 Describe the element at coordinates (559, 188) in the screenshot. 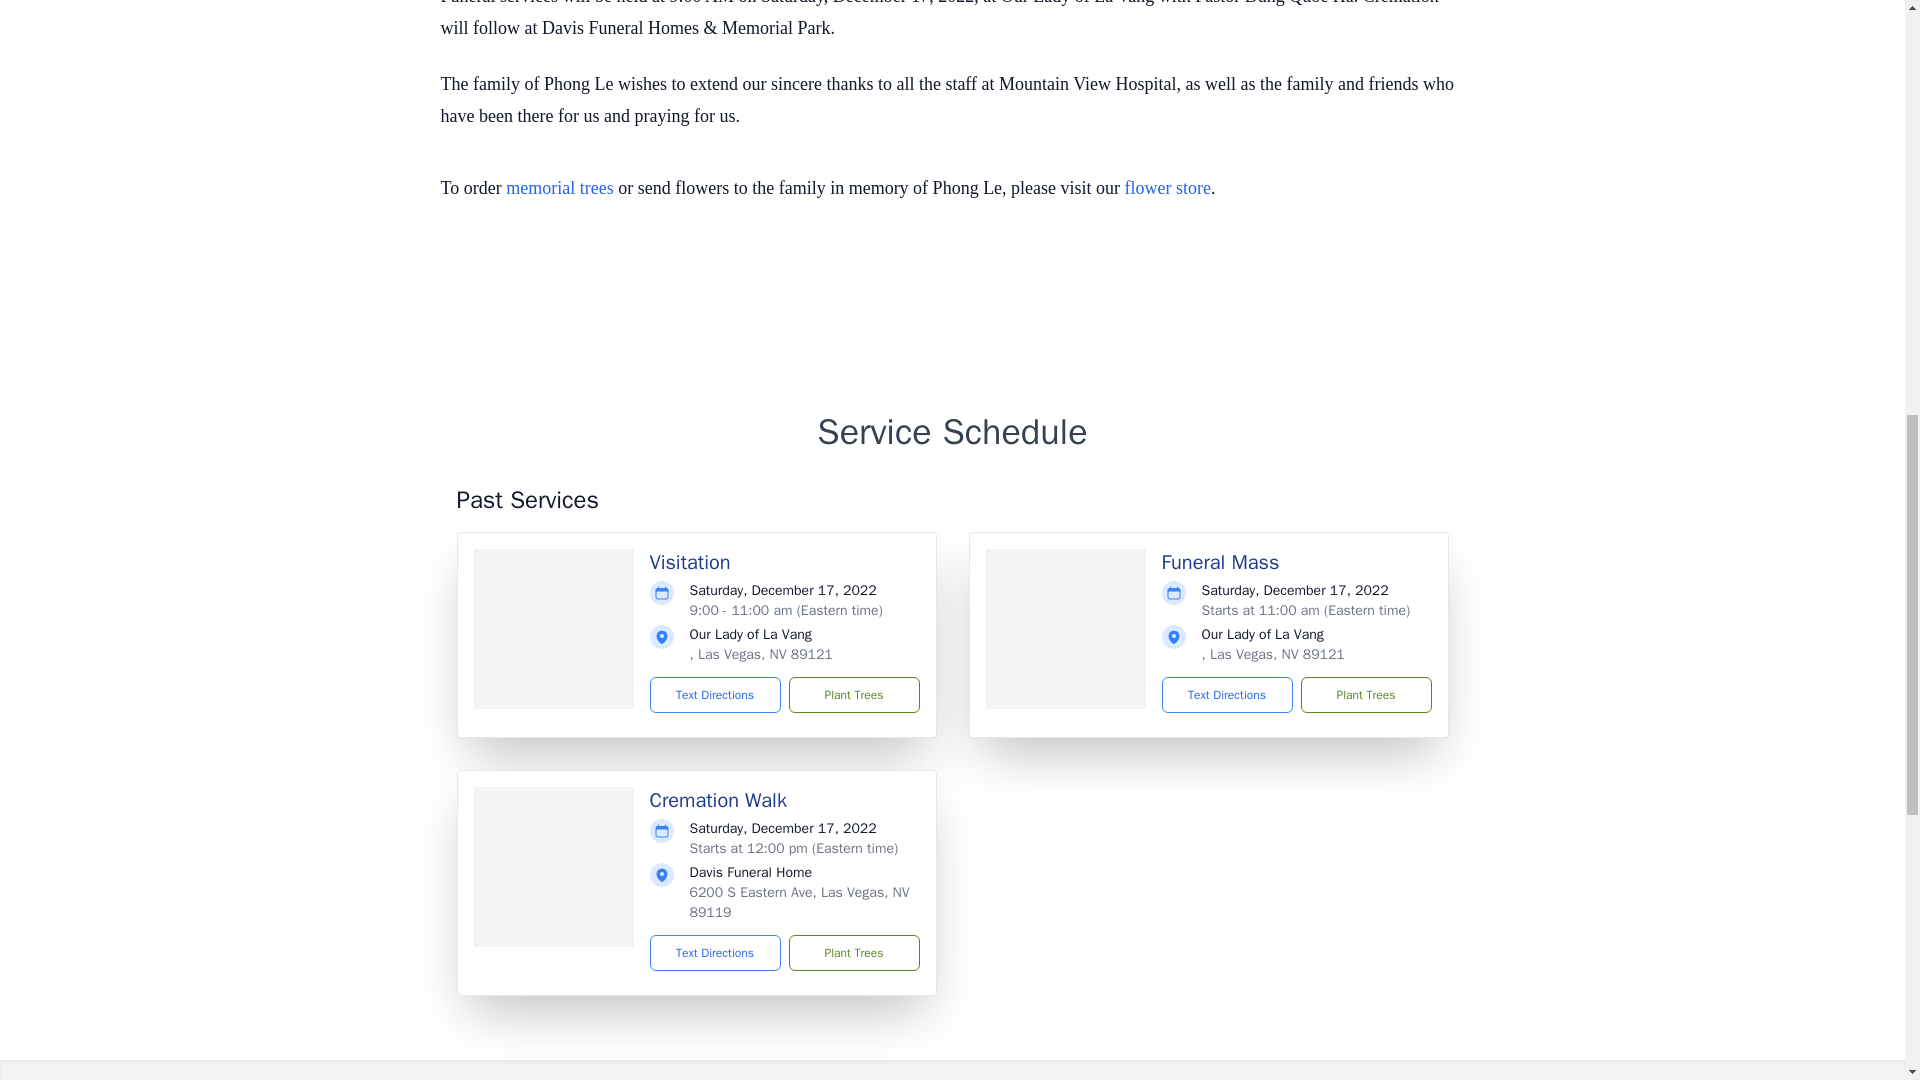

I see `memorial trees` at that location.